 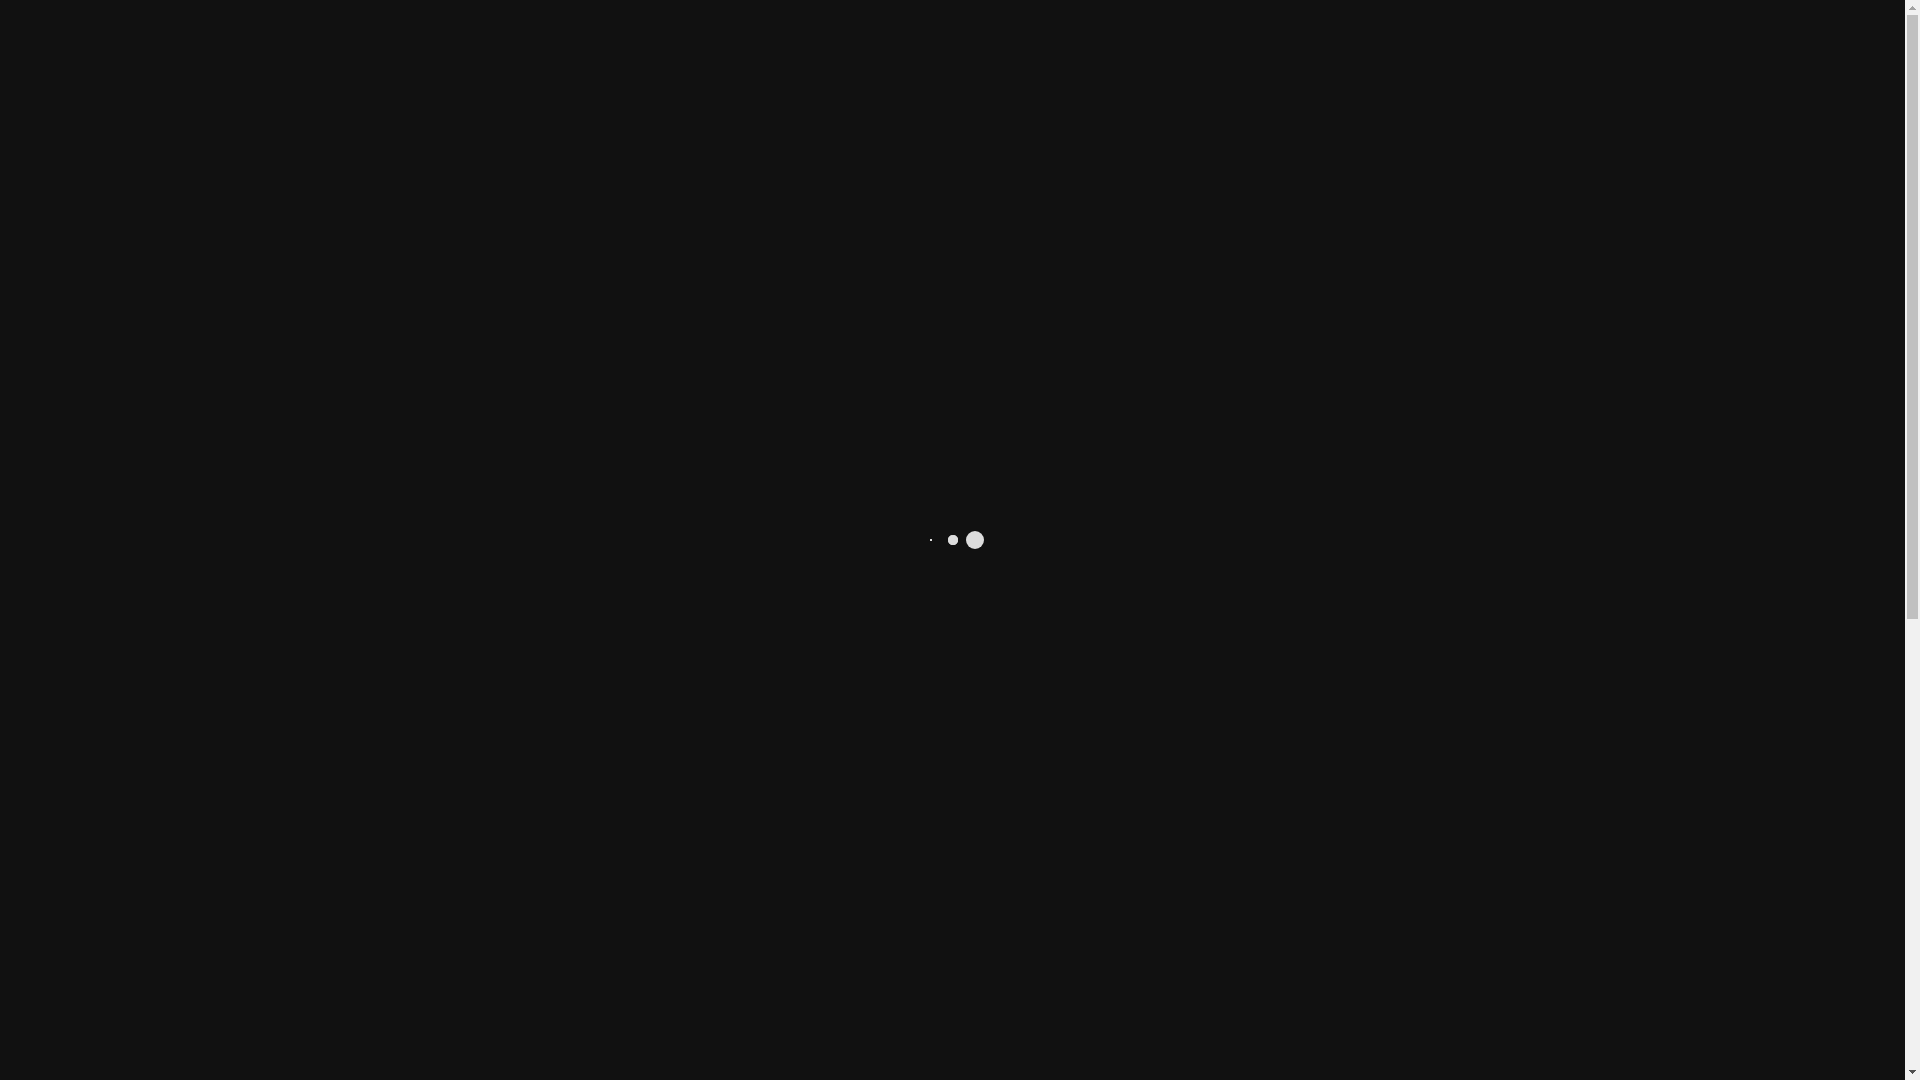 I want to click on KONTAKT, so click(x=1185, y=80).